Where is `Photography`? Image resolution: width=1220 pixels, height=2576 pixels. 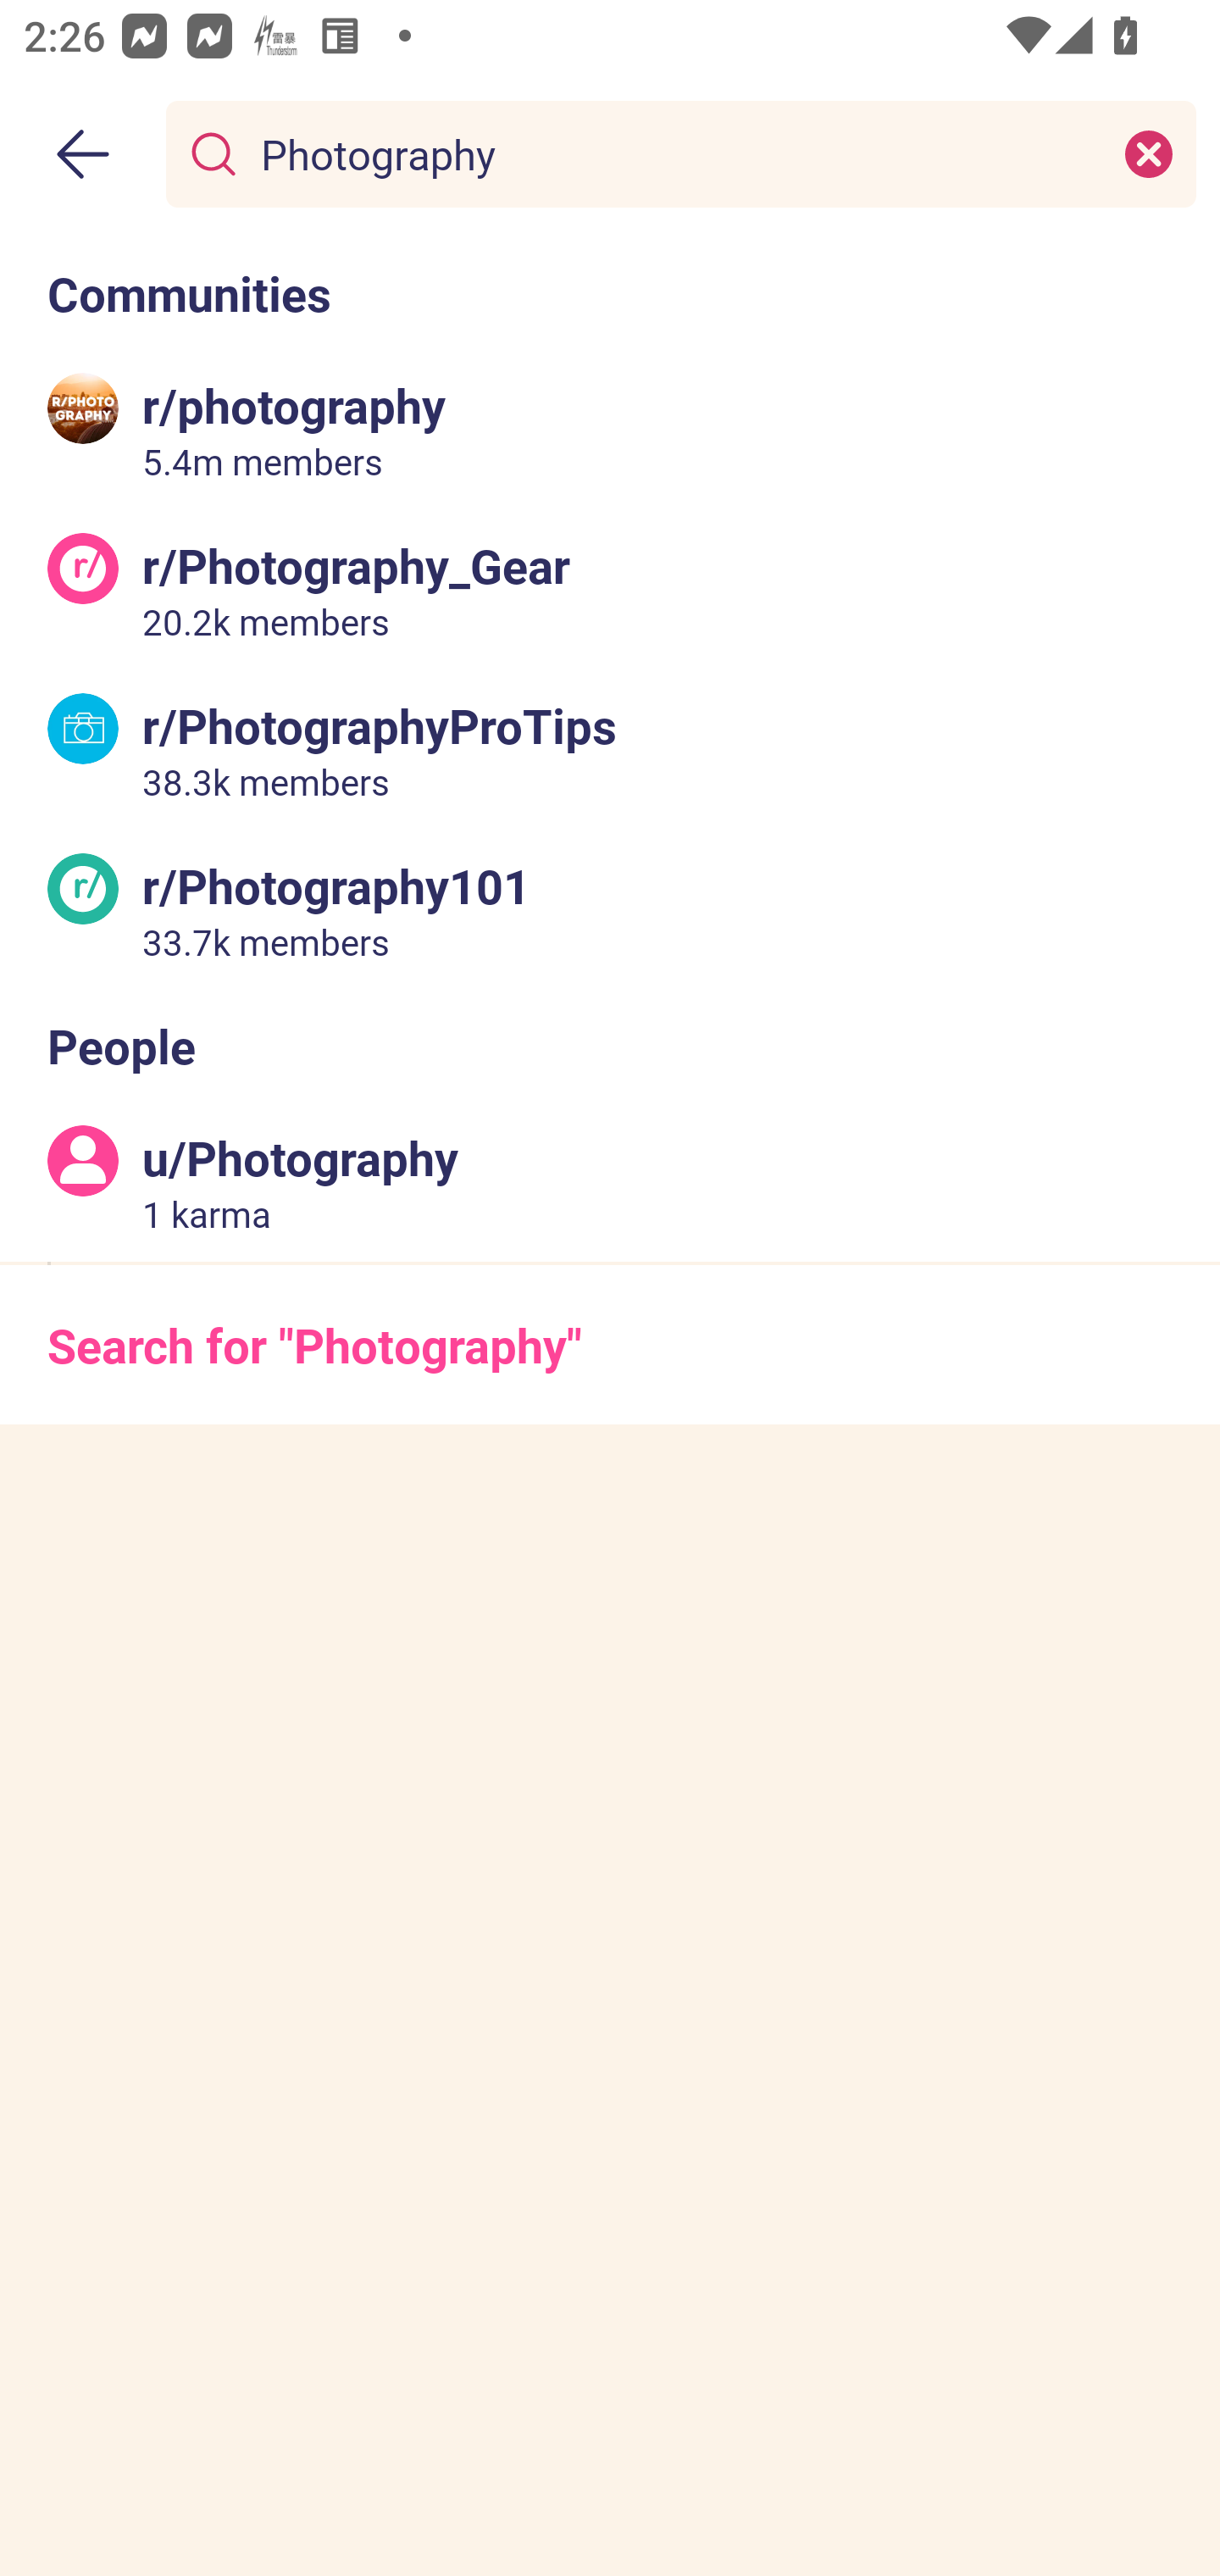 Photography is located at coordinates (674, 153).